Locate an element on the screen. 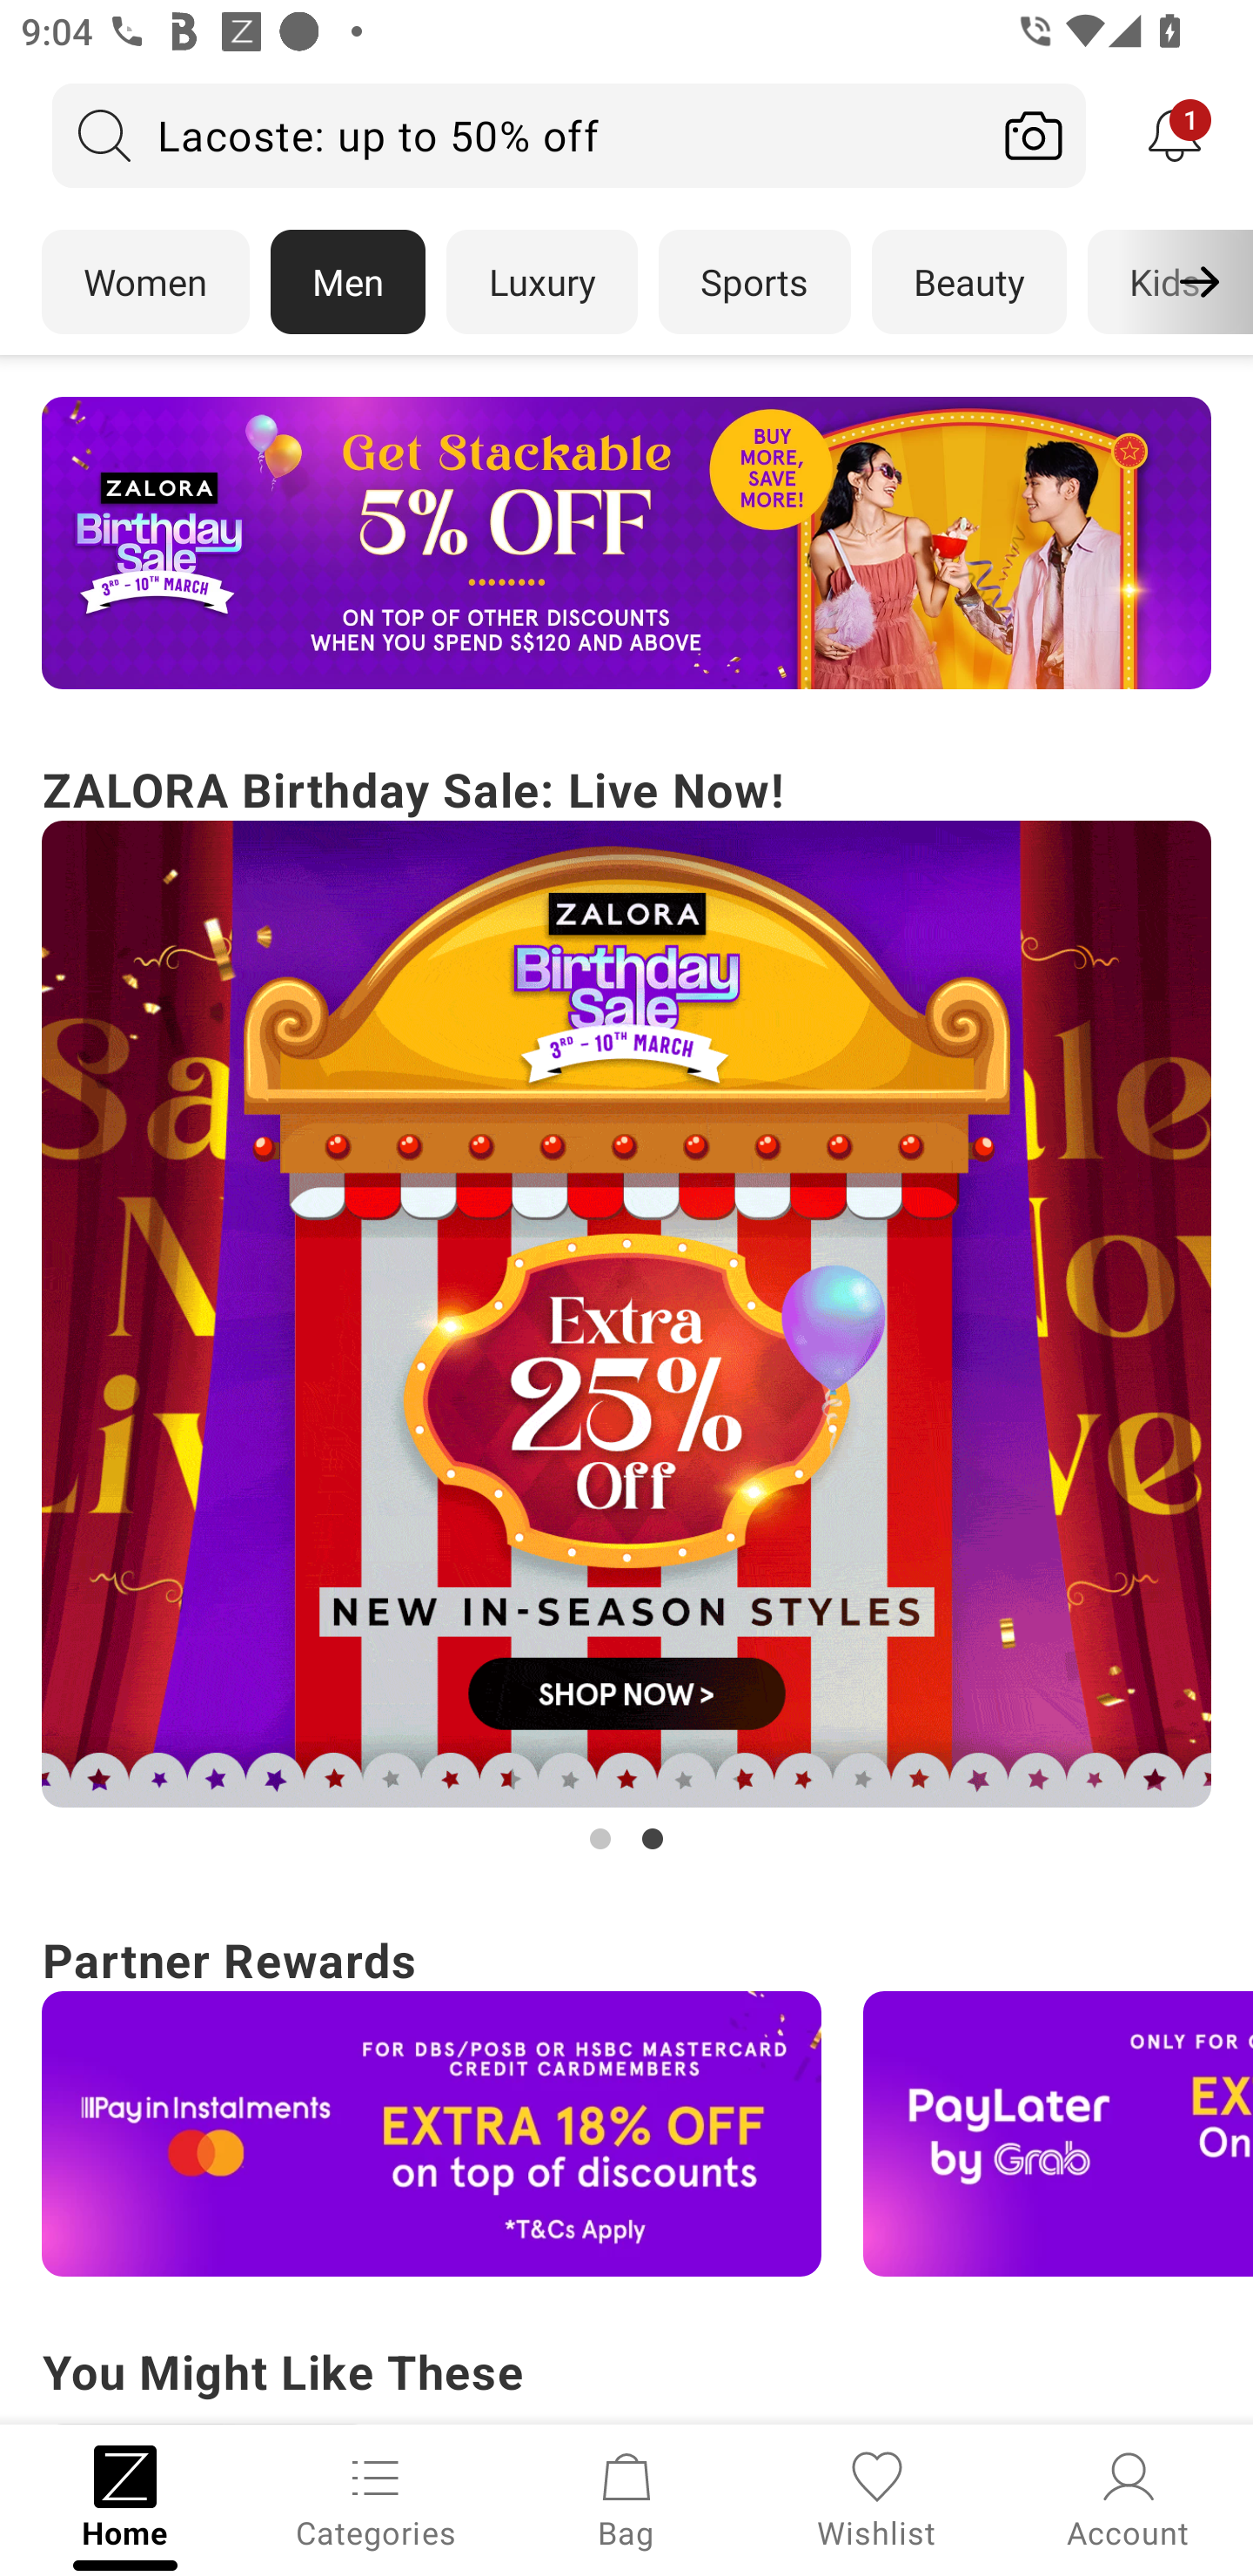 The height and width of the screenshot is (2576, 1253). Beauty is located at coordinates (969, 282).